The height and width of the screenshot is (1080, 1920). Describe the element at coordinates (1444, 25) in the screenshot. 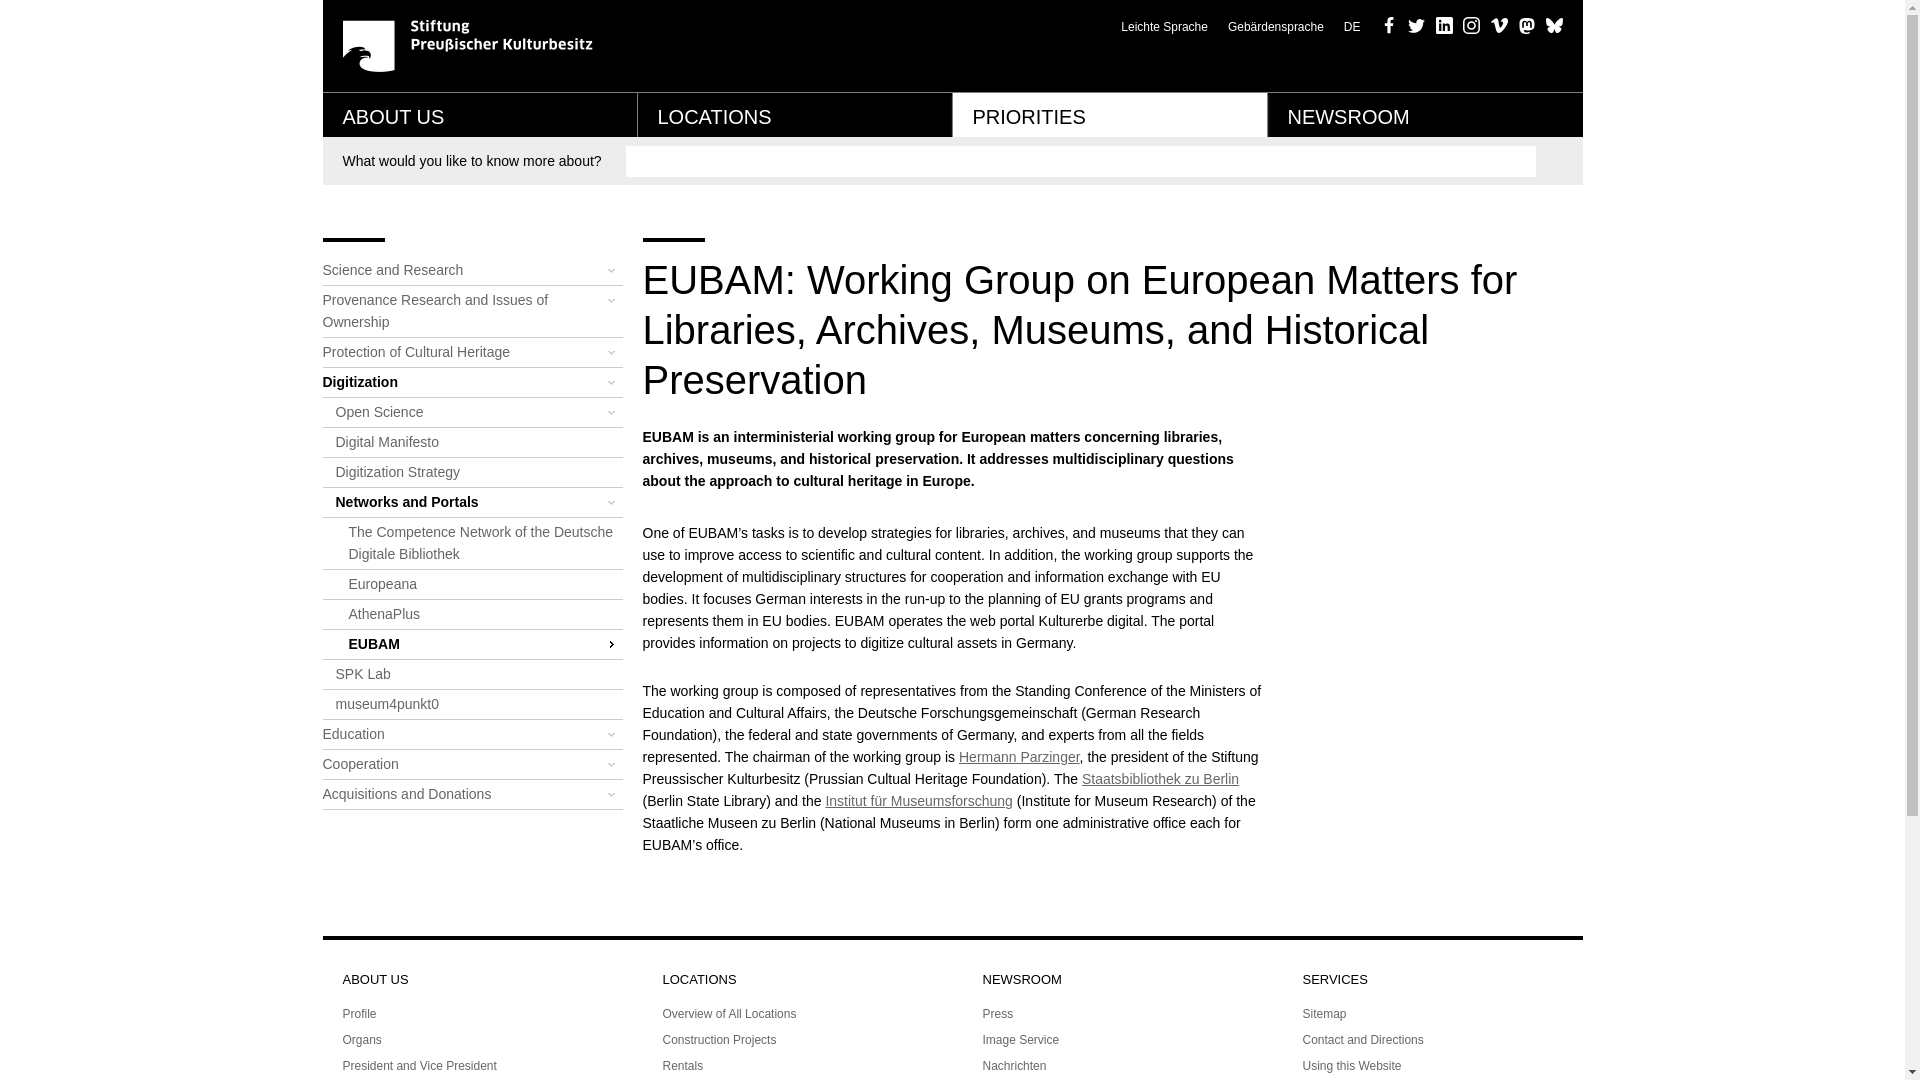

I see `LinkedIn` at that location.